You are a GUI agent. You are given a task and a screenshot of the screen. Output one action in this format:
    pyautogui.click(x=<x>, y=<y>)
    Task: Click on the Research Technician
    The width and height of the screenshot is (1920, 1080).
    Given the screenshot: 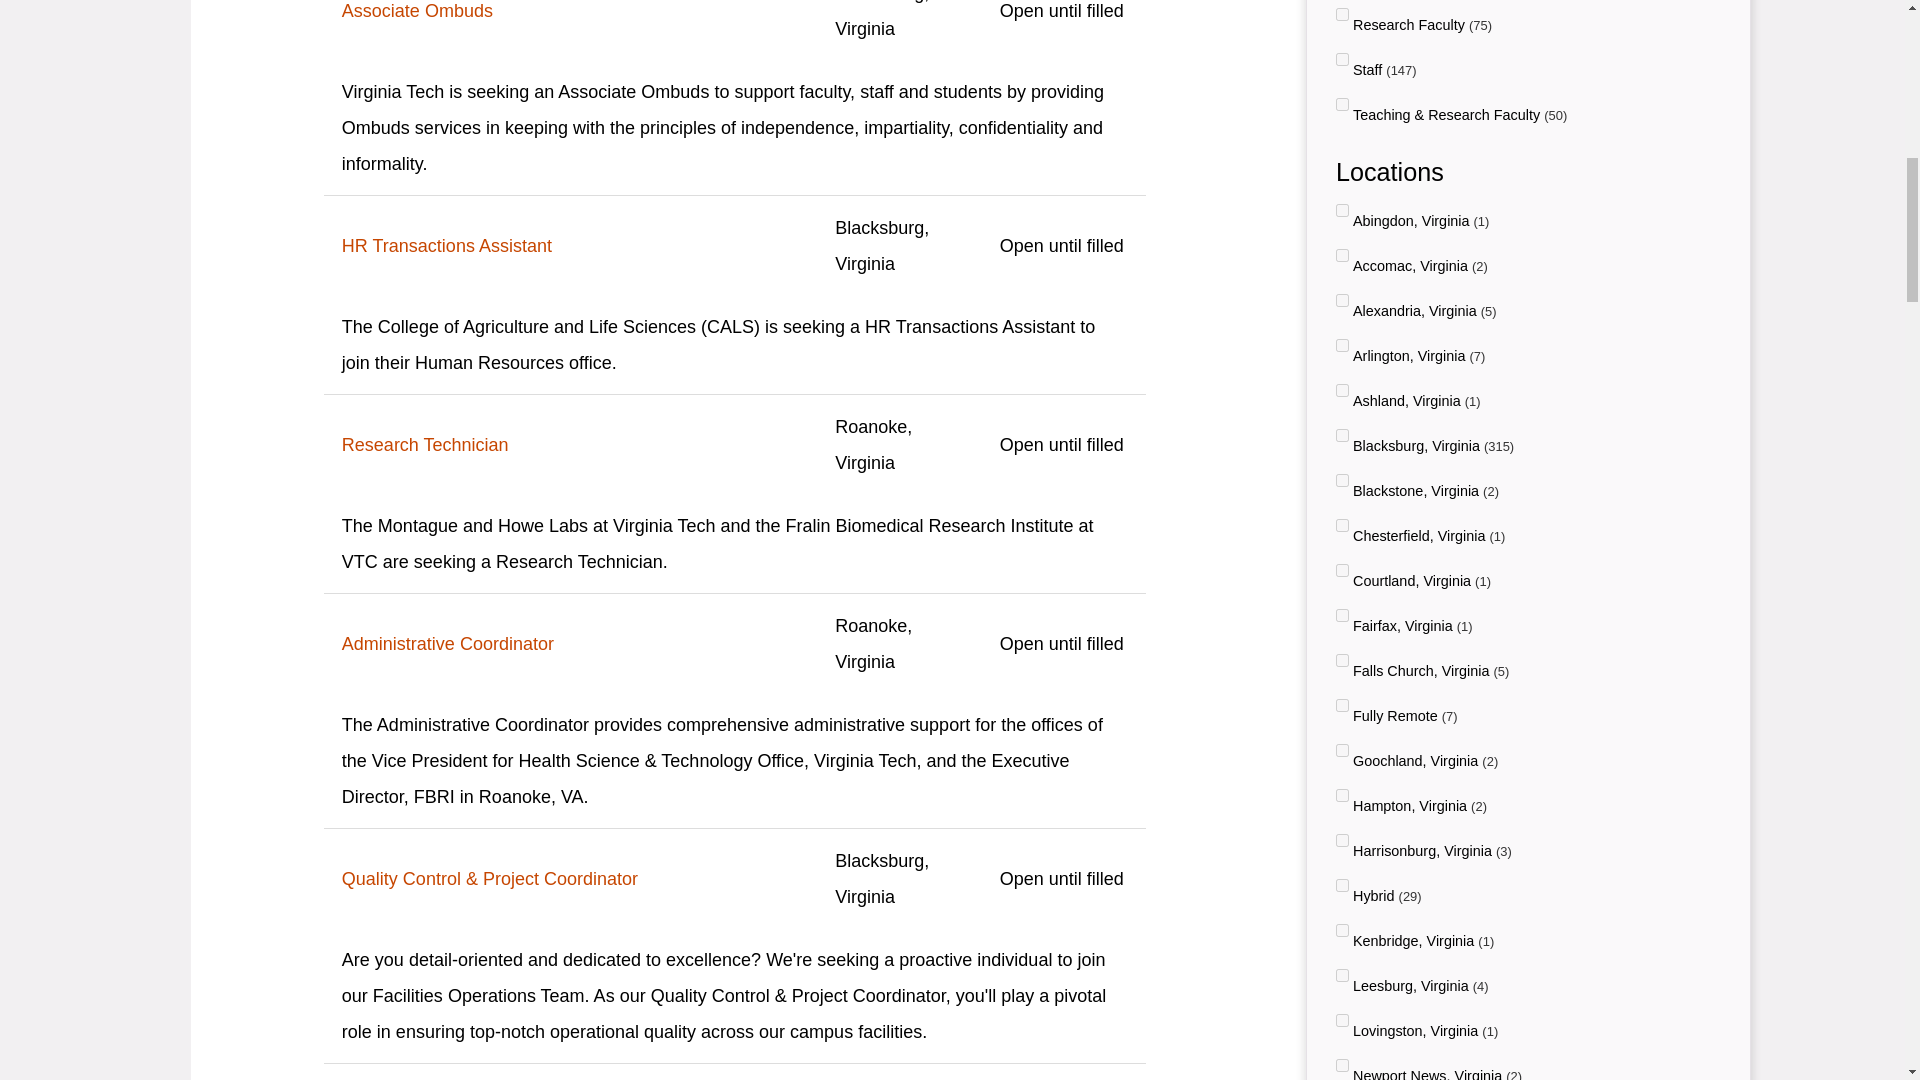 What is the action you would take?
    pyautogui.click(x=570, y=444)
    